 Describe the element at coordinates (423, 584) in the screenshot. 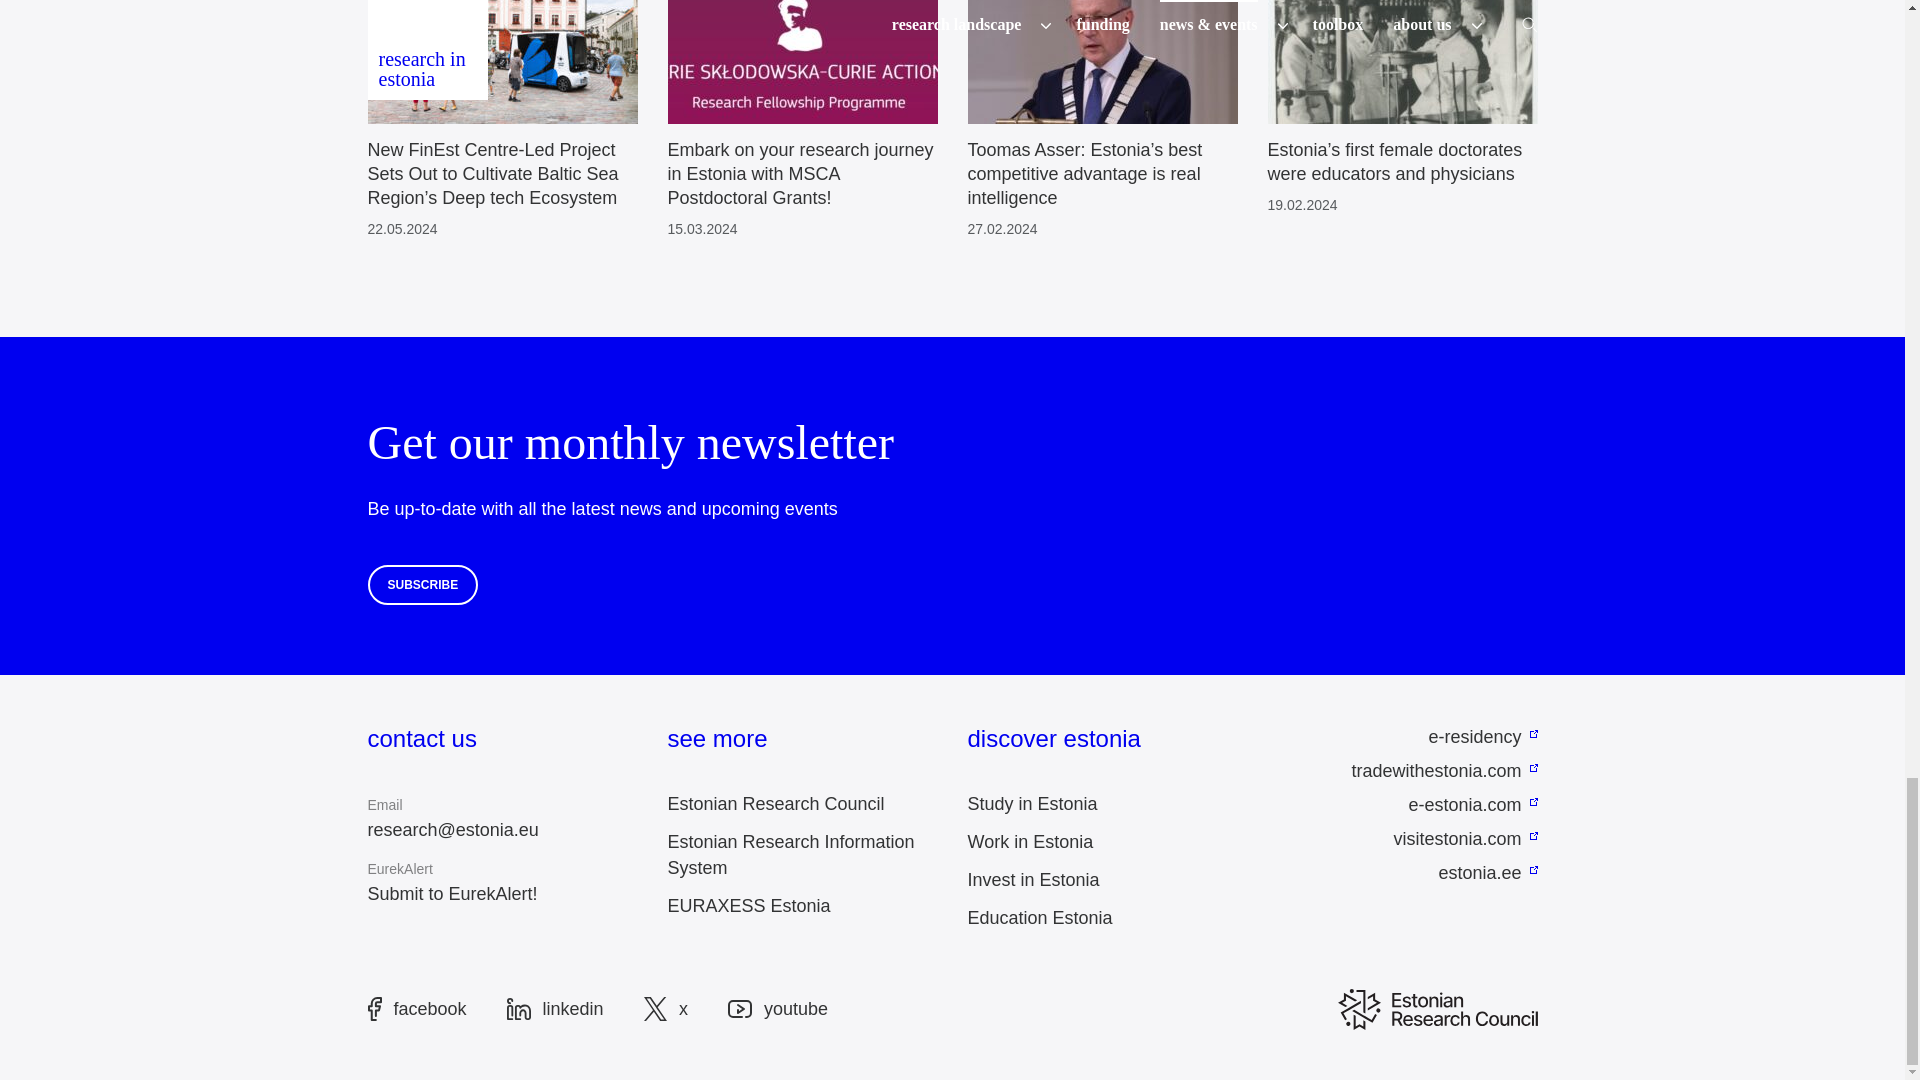

I see `SUBSCRIBE` at that location.